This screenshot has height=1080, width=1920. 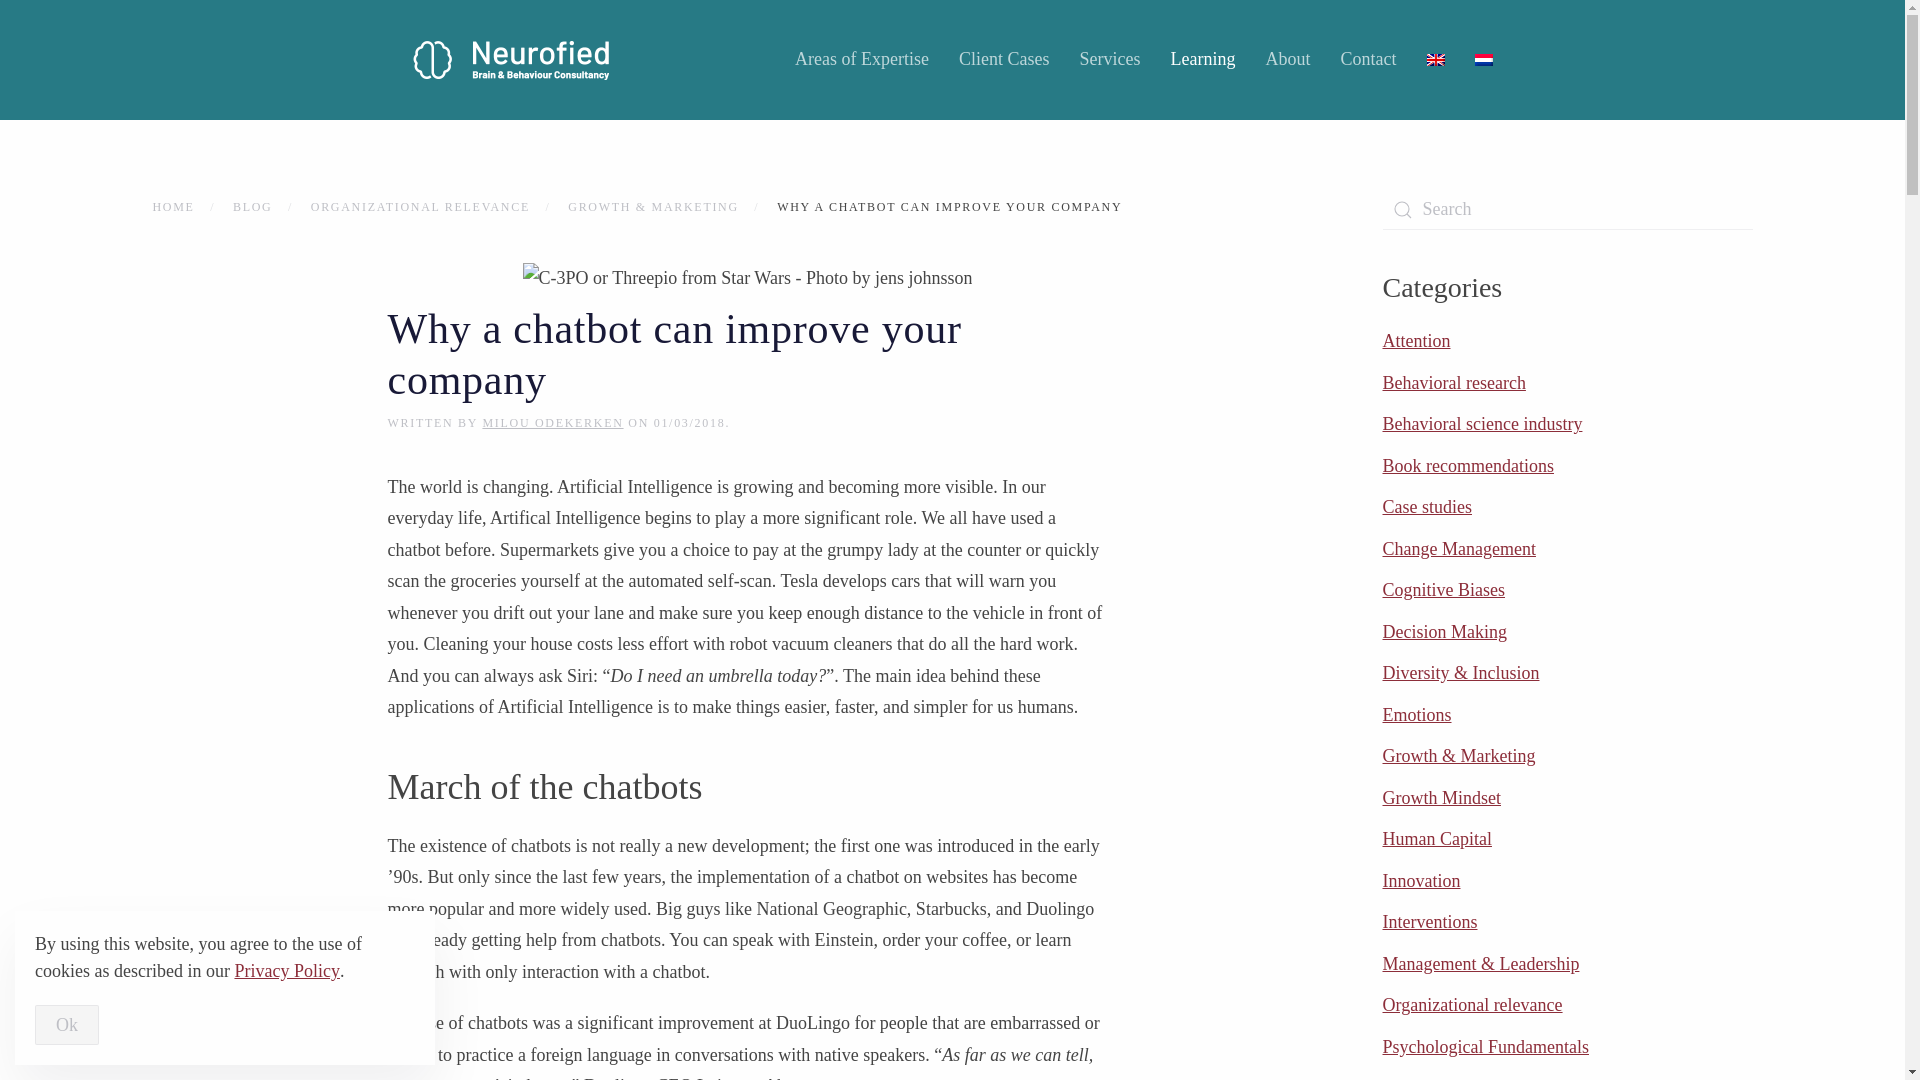 I want to click on ORGANIZATIONAL RELEVANCE, so click(x=420, y=206).